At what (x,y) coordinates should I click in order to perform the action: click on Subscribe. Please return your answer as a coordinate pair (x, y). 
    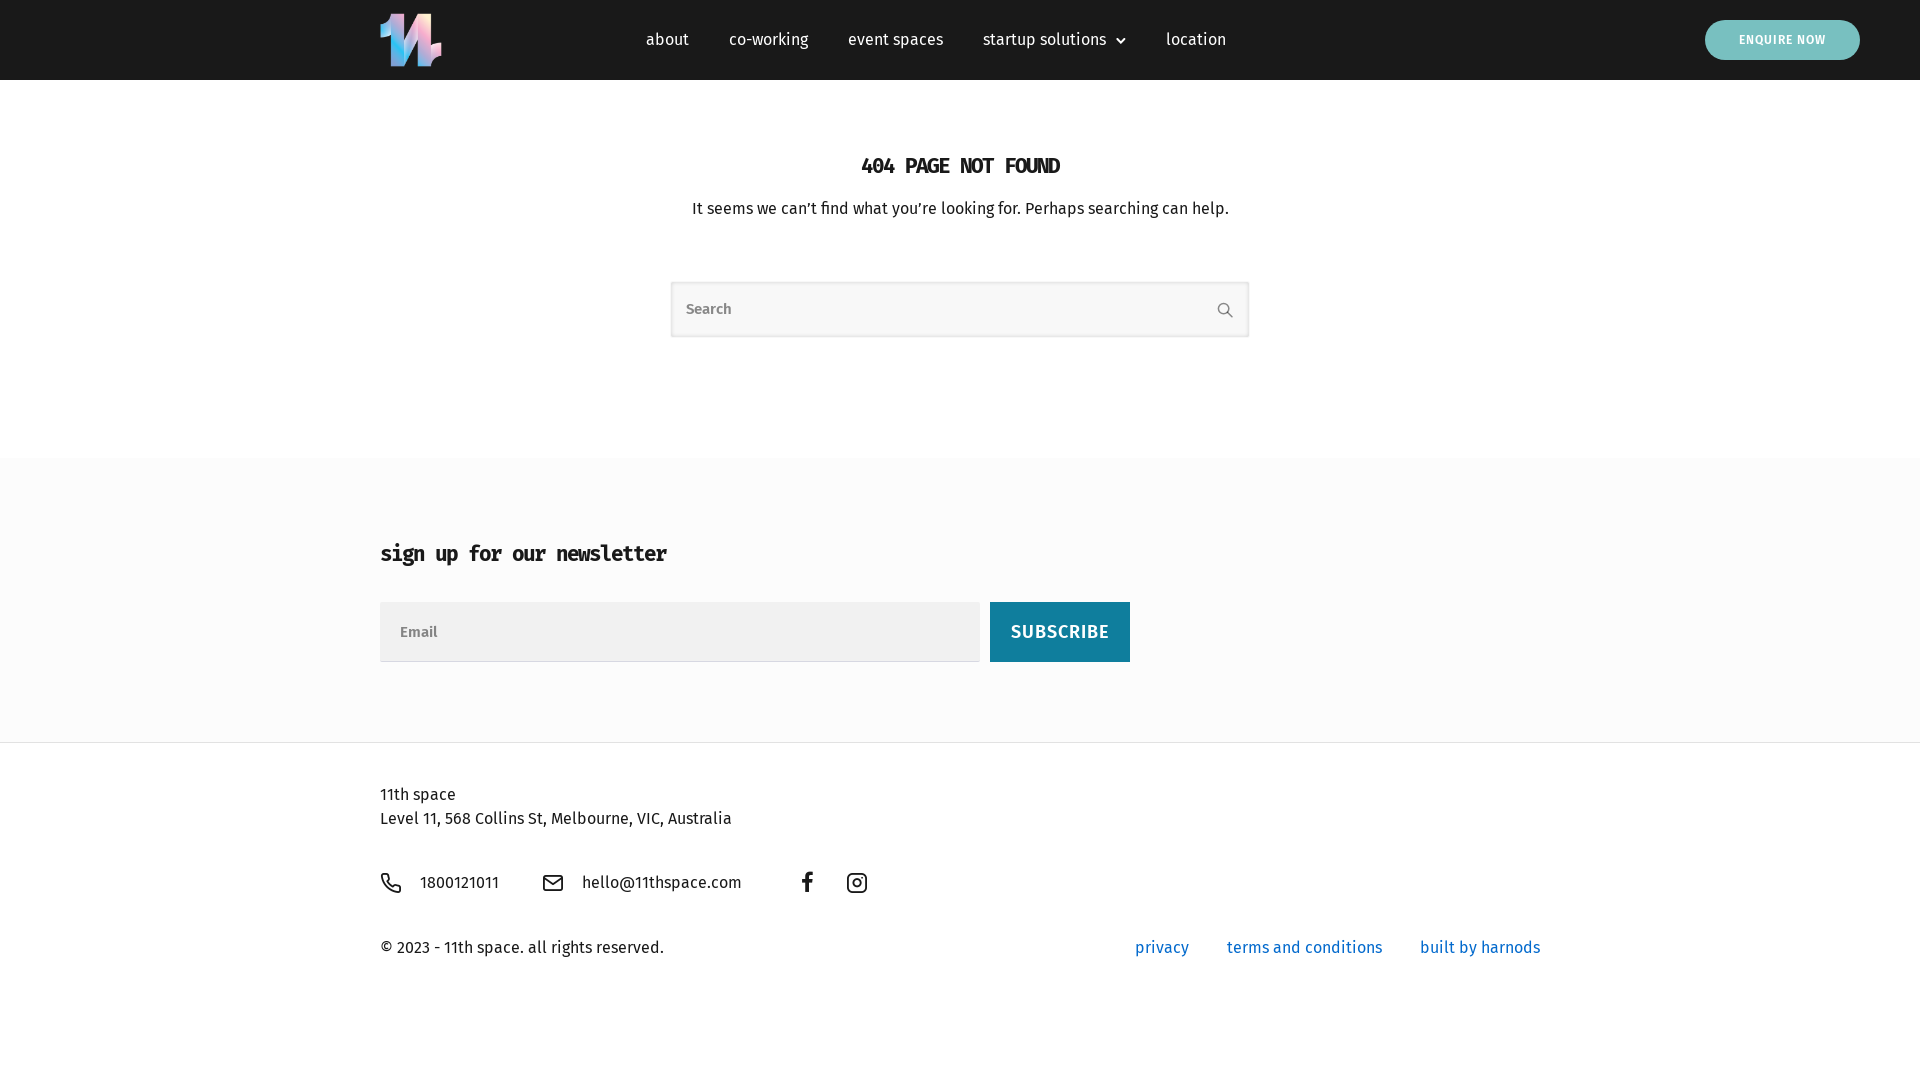
    Looking at the image, I should click on (1060, 632).